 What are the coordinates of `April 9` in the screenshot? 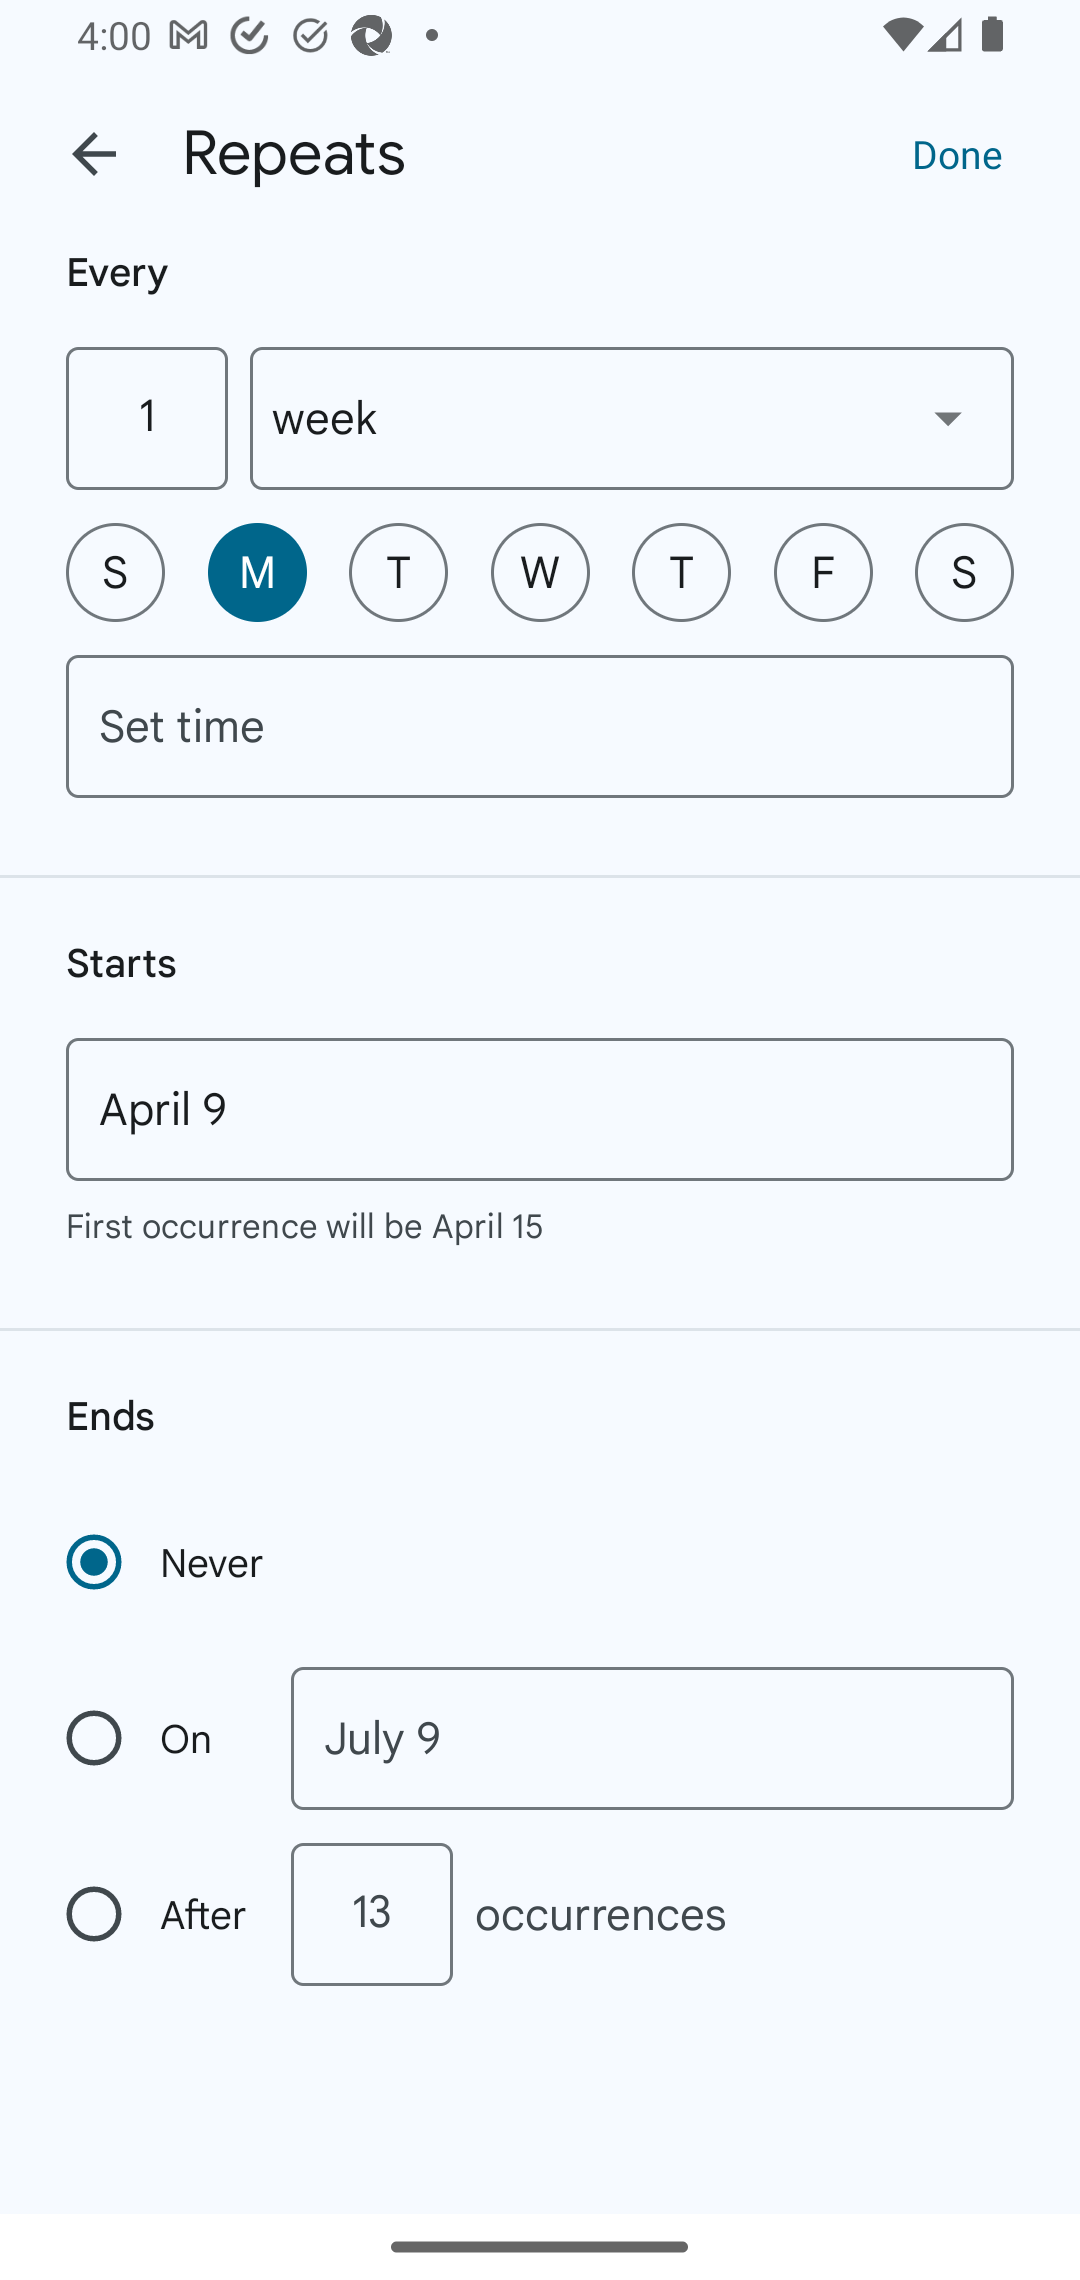 It's located at (540, 1109).